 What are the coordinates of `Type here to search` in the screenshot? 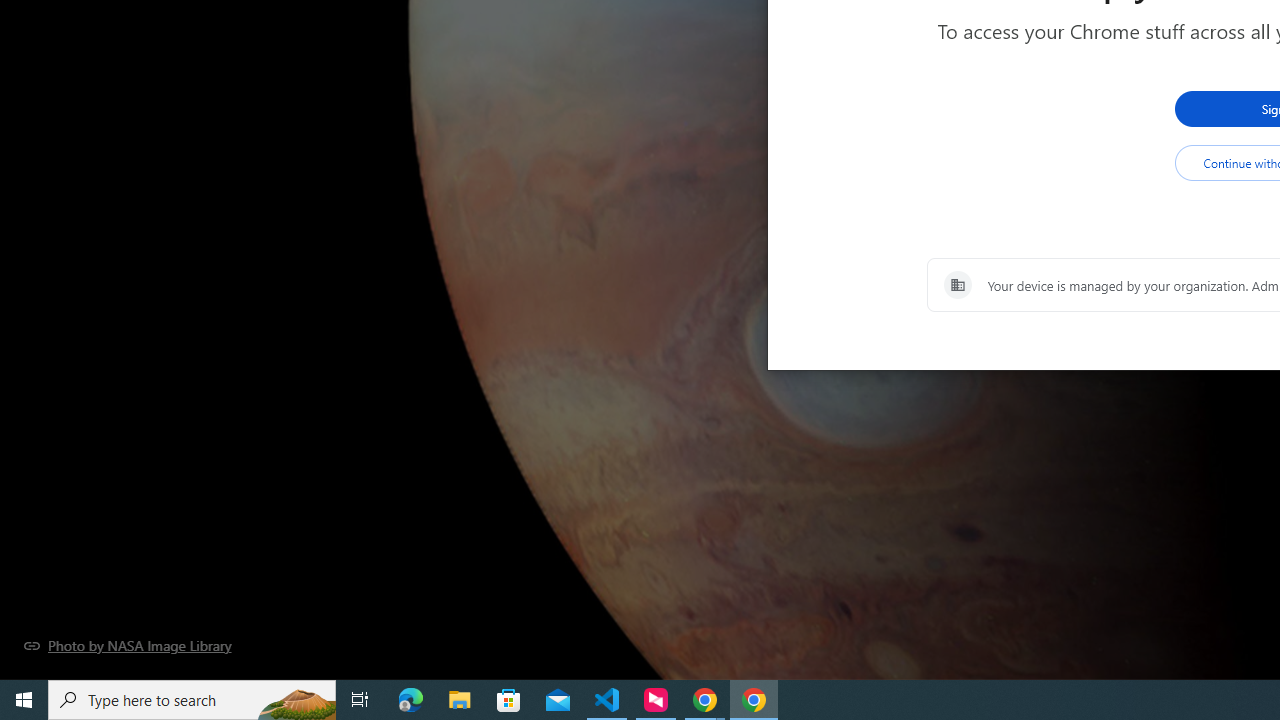 It's located at (192, 700).